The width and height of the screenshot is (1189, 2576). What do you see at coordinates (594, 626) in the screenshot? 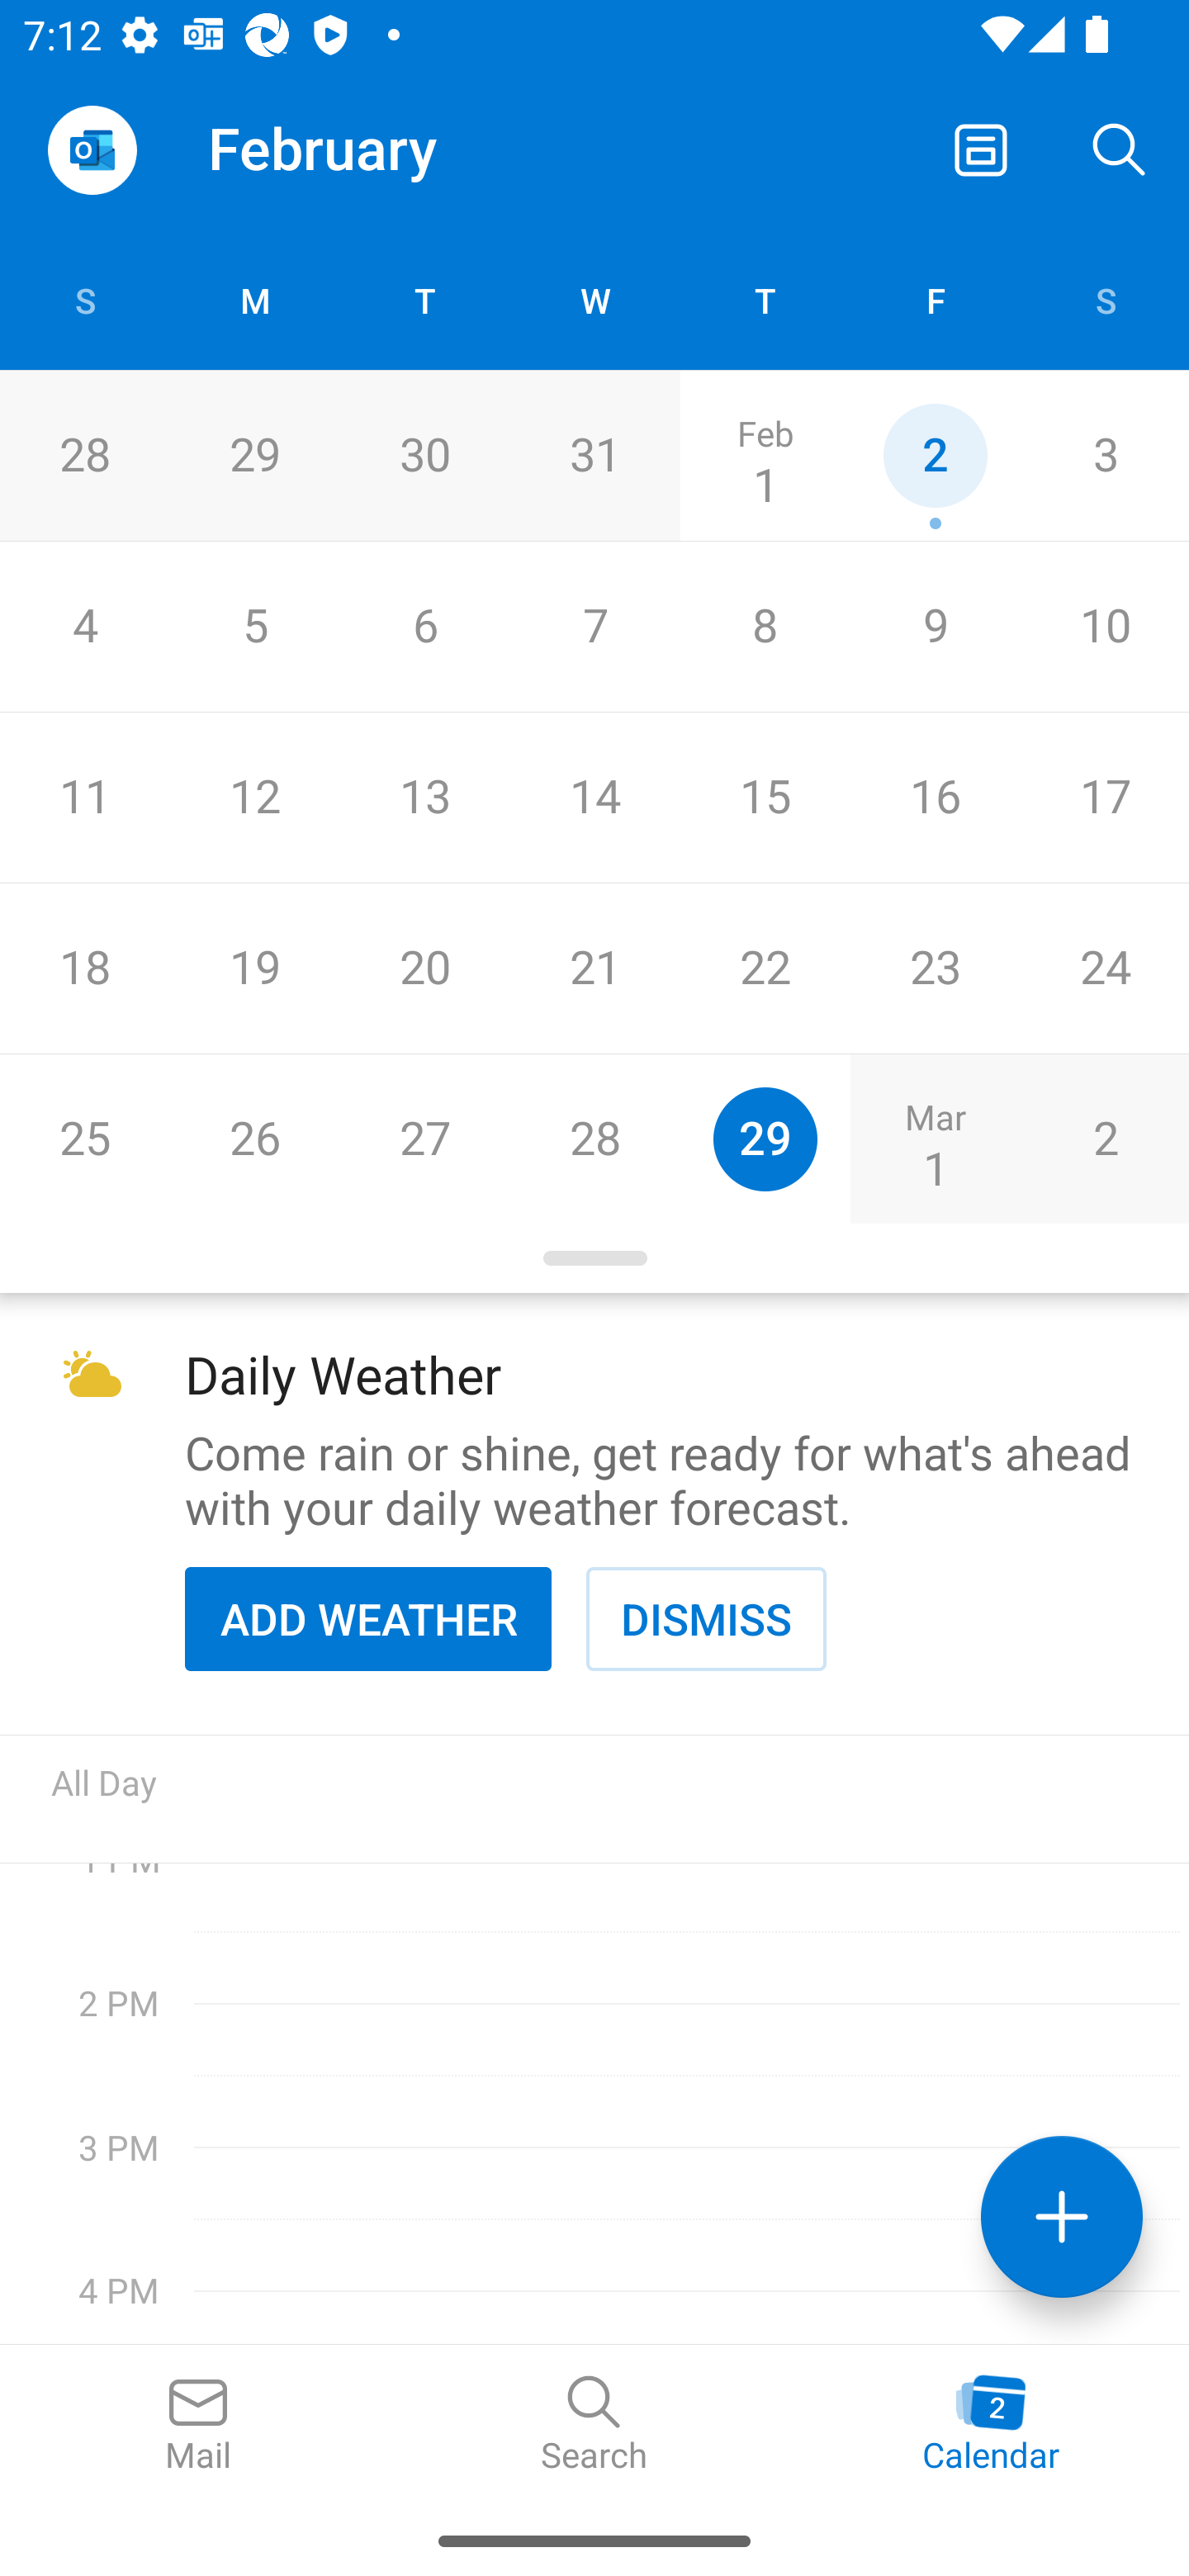
I see `7 Wednesday, February 7` at bounding box center [594, 626].